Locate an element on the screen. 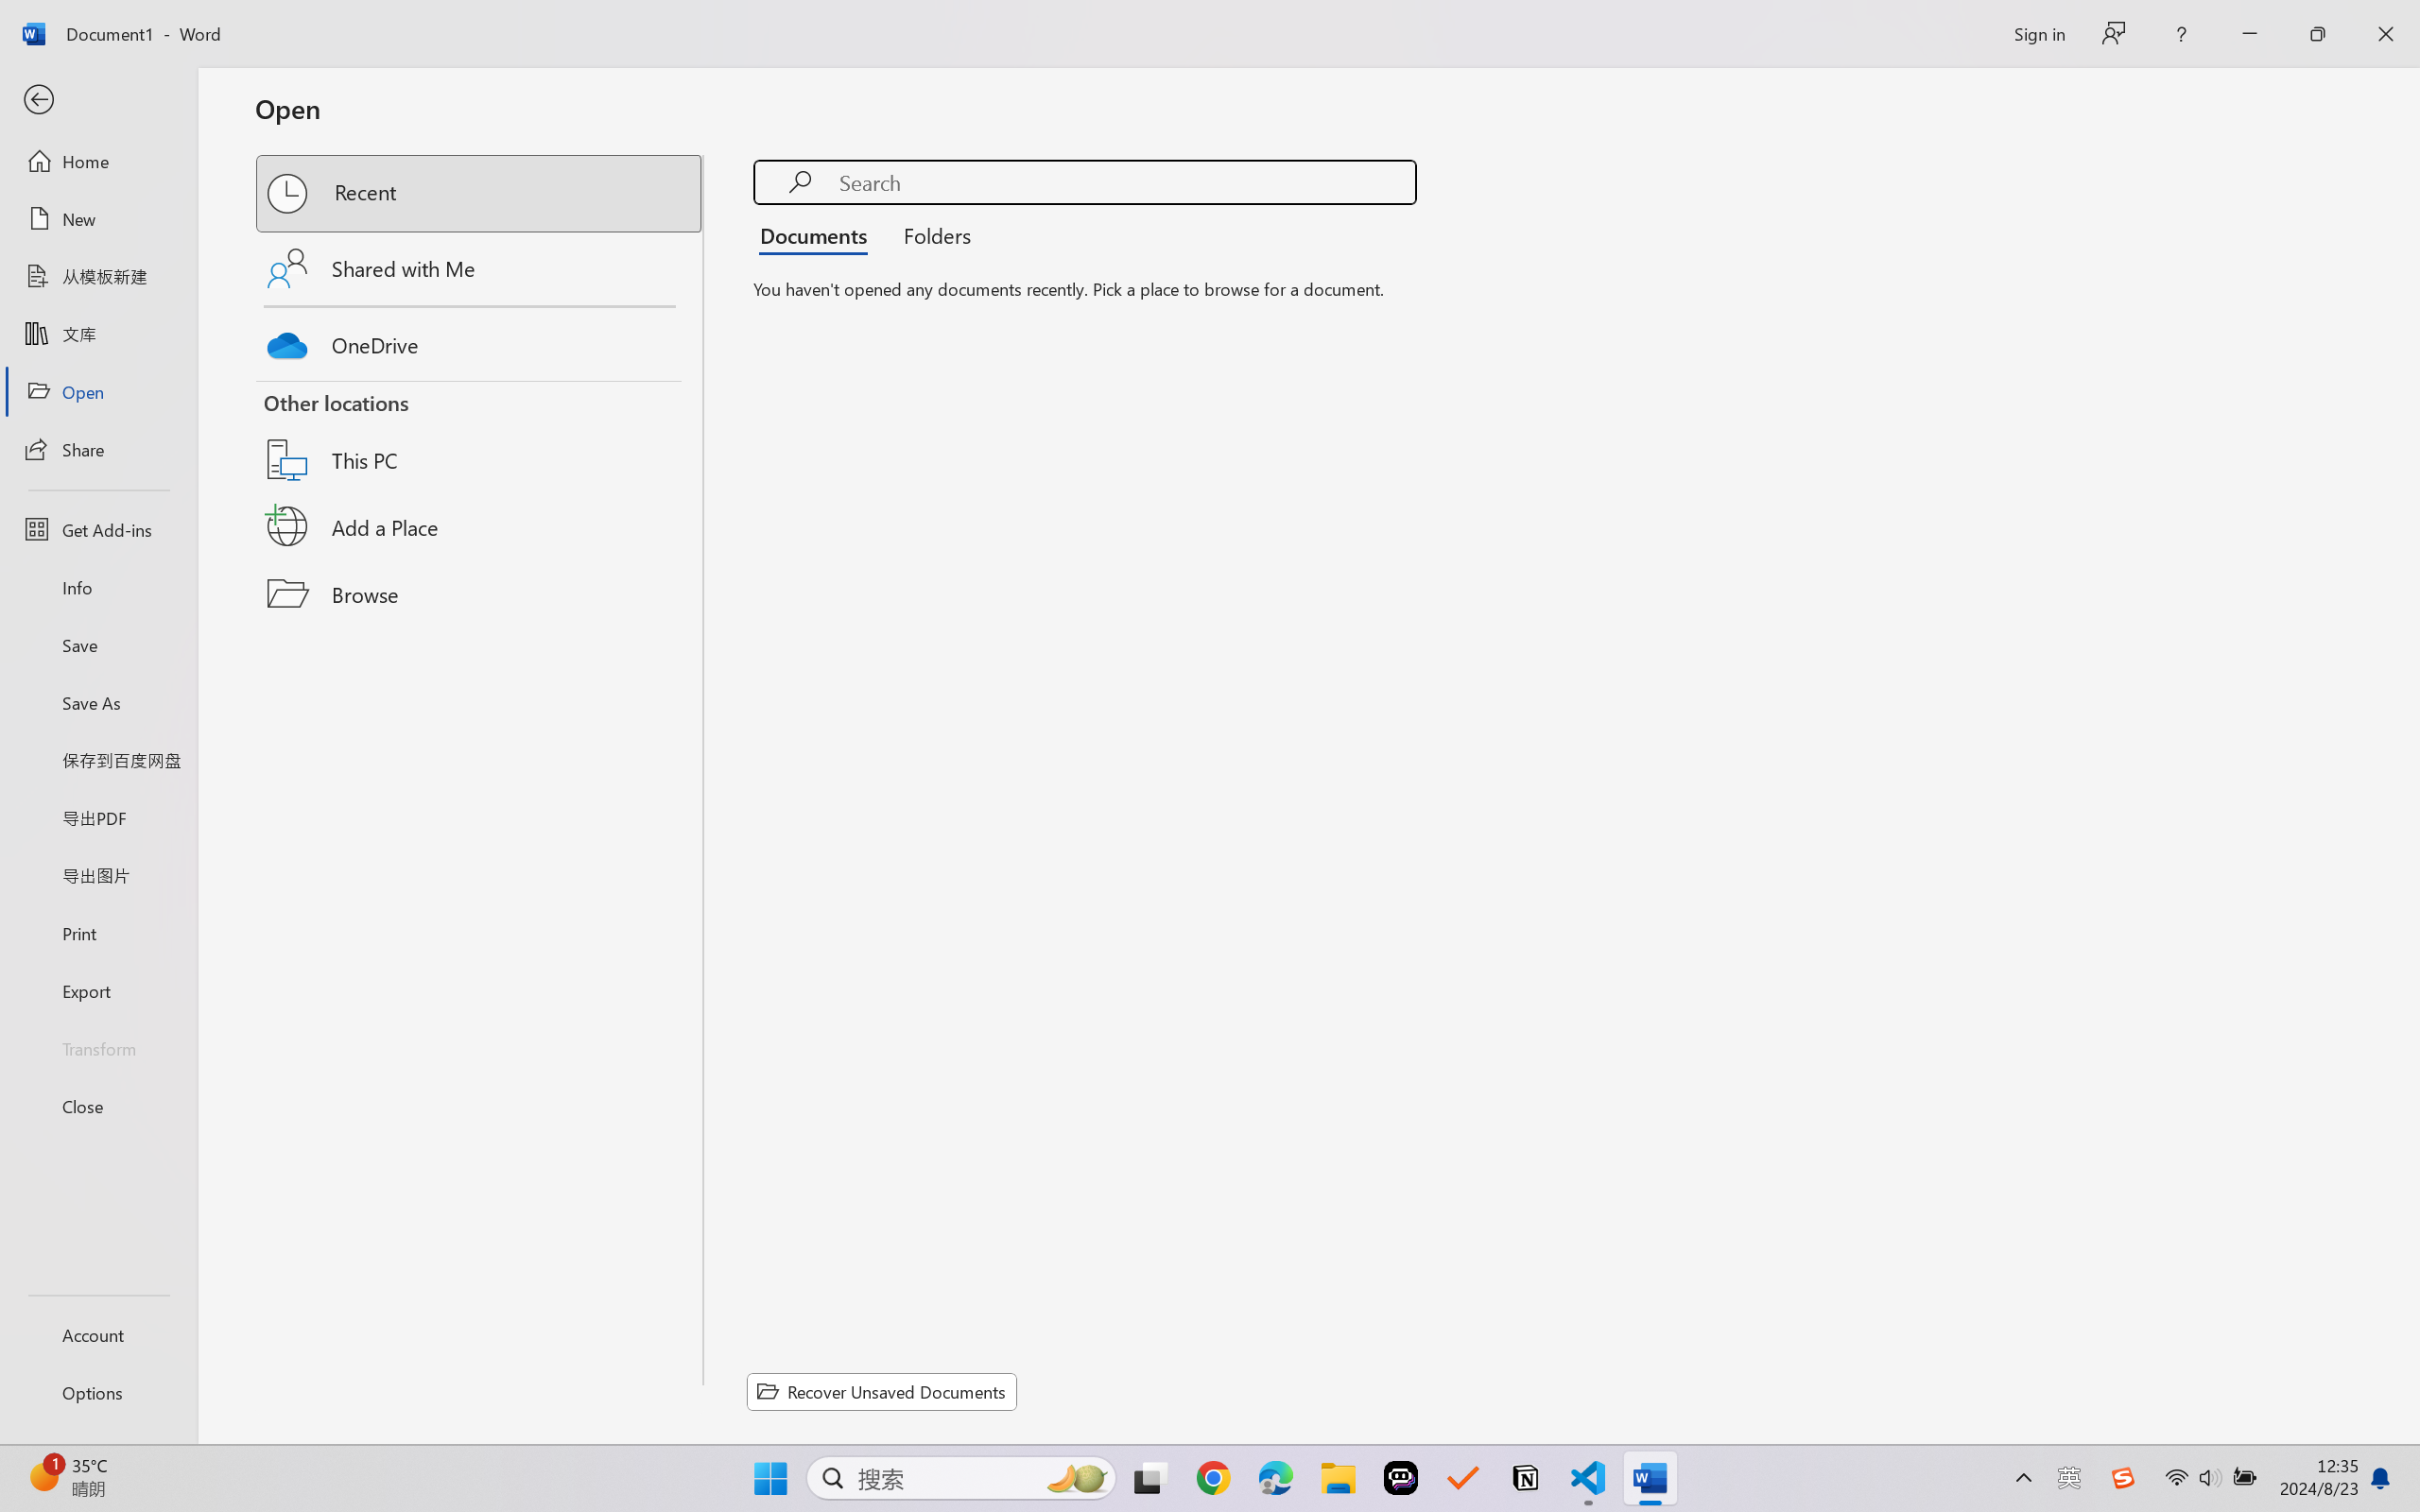  Shared with Me is located at coordinates (480, 268).